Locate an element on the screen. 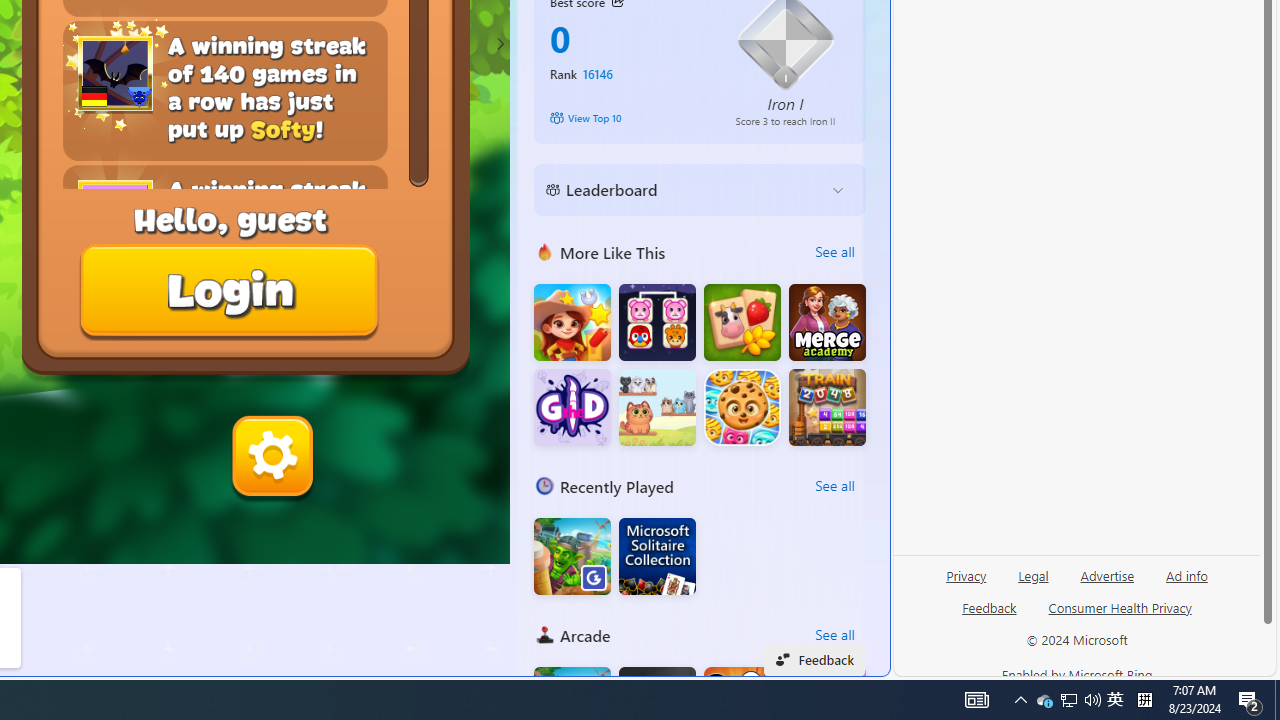 This screenshot has height=720, width=1280. See all is located at coordinates (834, 634).